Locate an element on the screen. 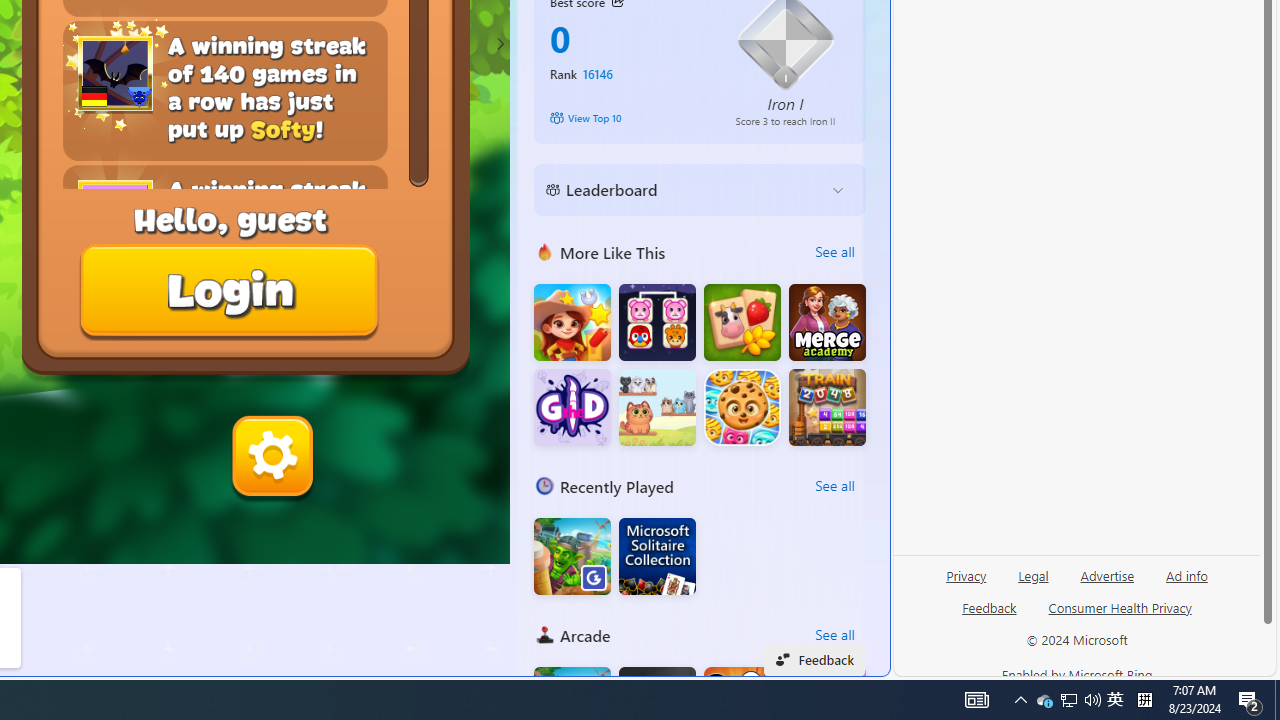 This screenshot has height=720, width=1280. See all is located at coordinates (834, 634).